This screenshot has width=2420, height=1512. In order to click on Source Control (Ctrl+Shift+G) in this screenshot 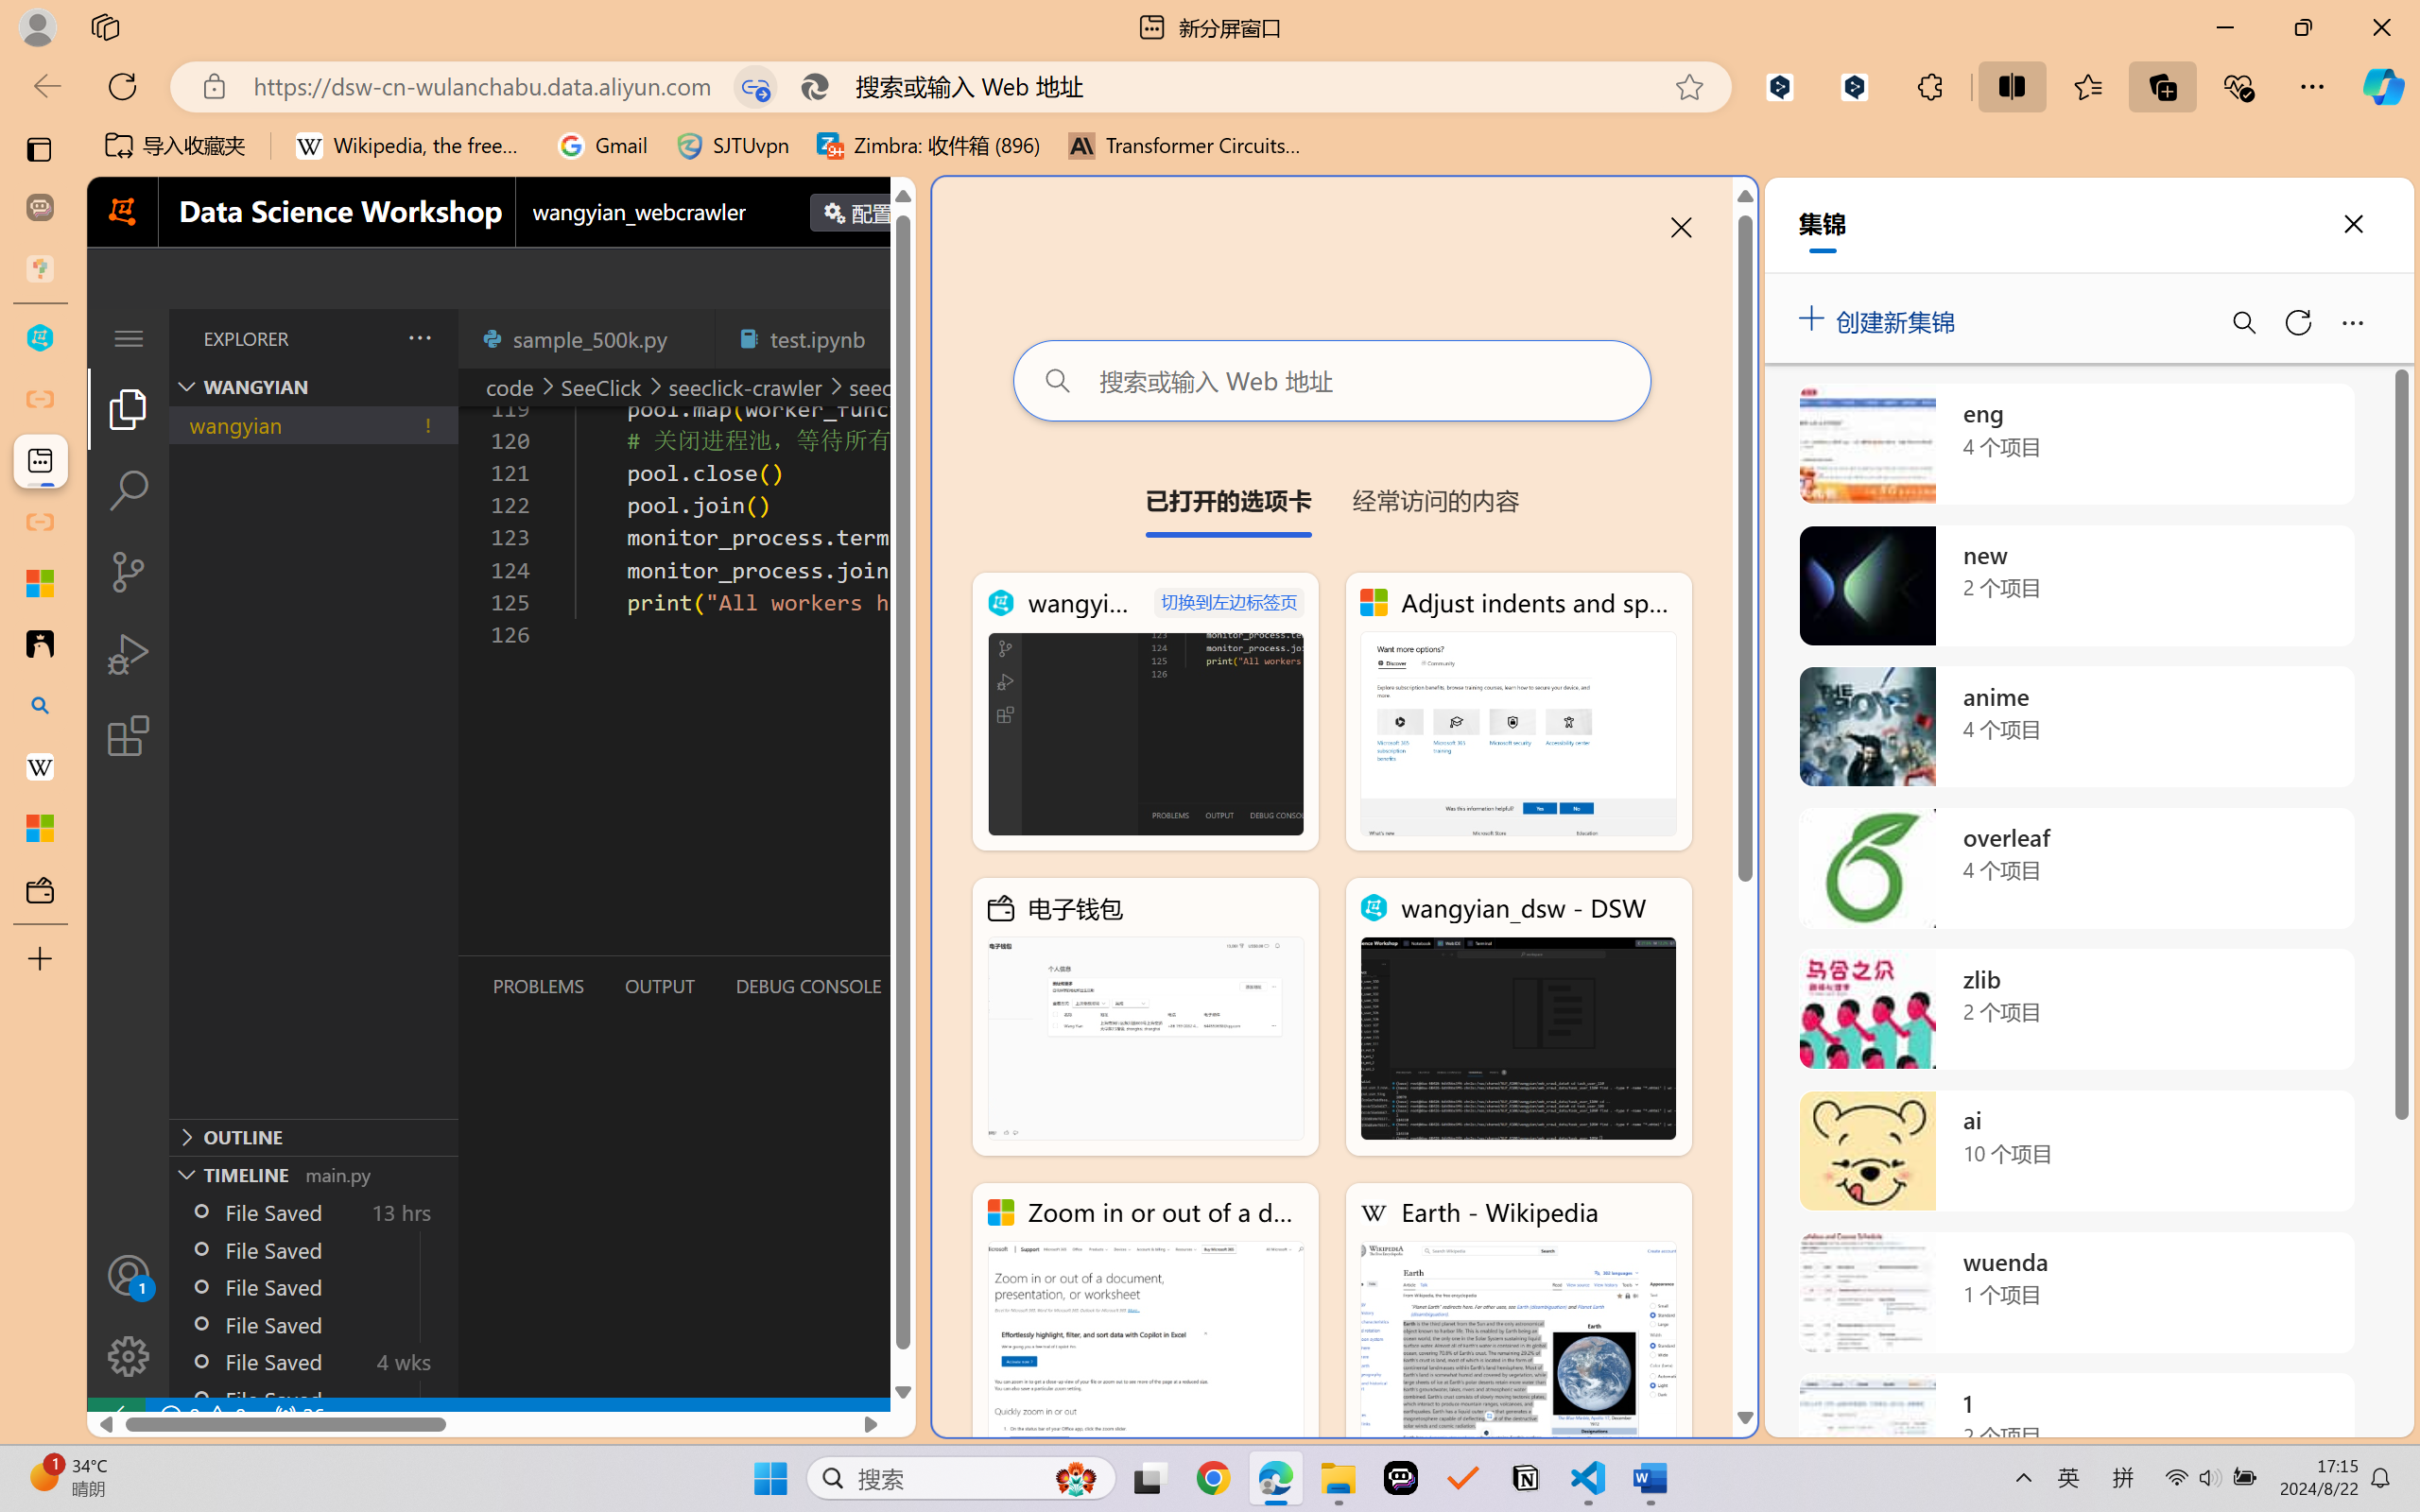, I will do `click(129, 572)`.